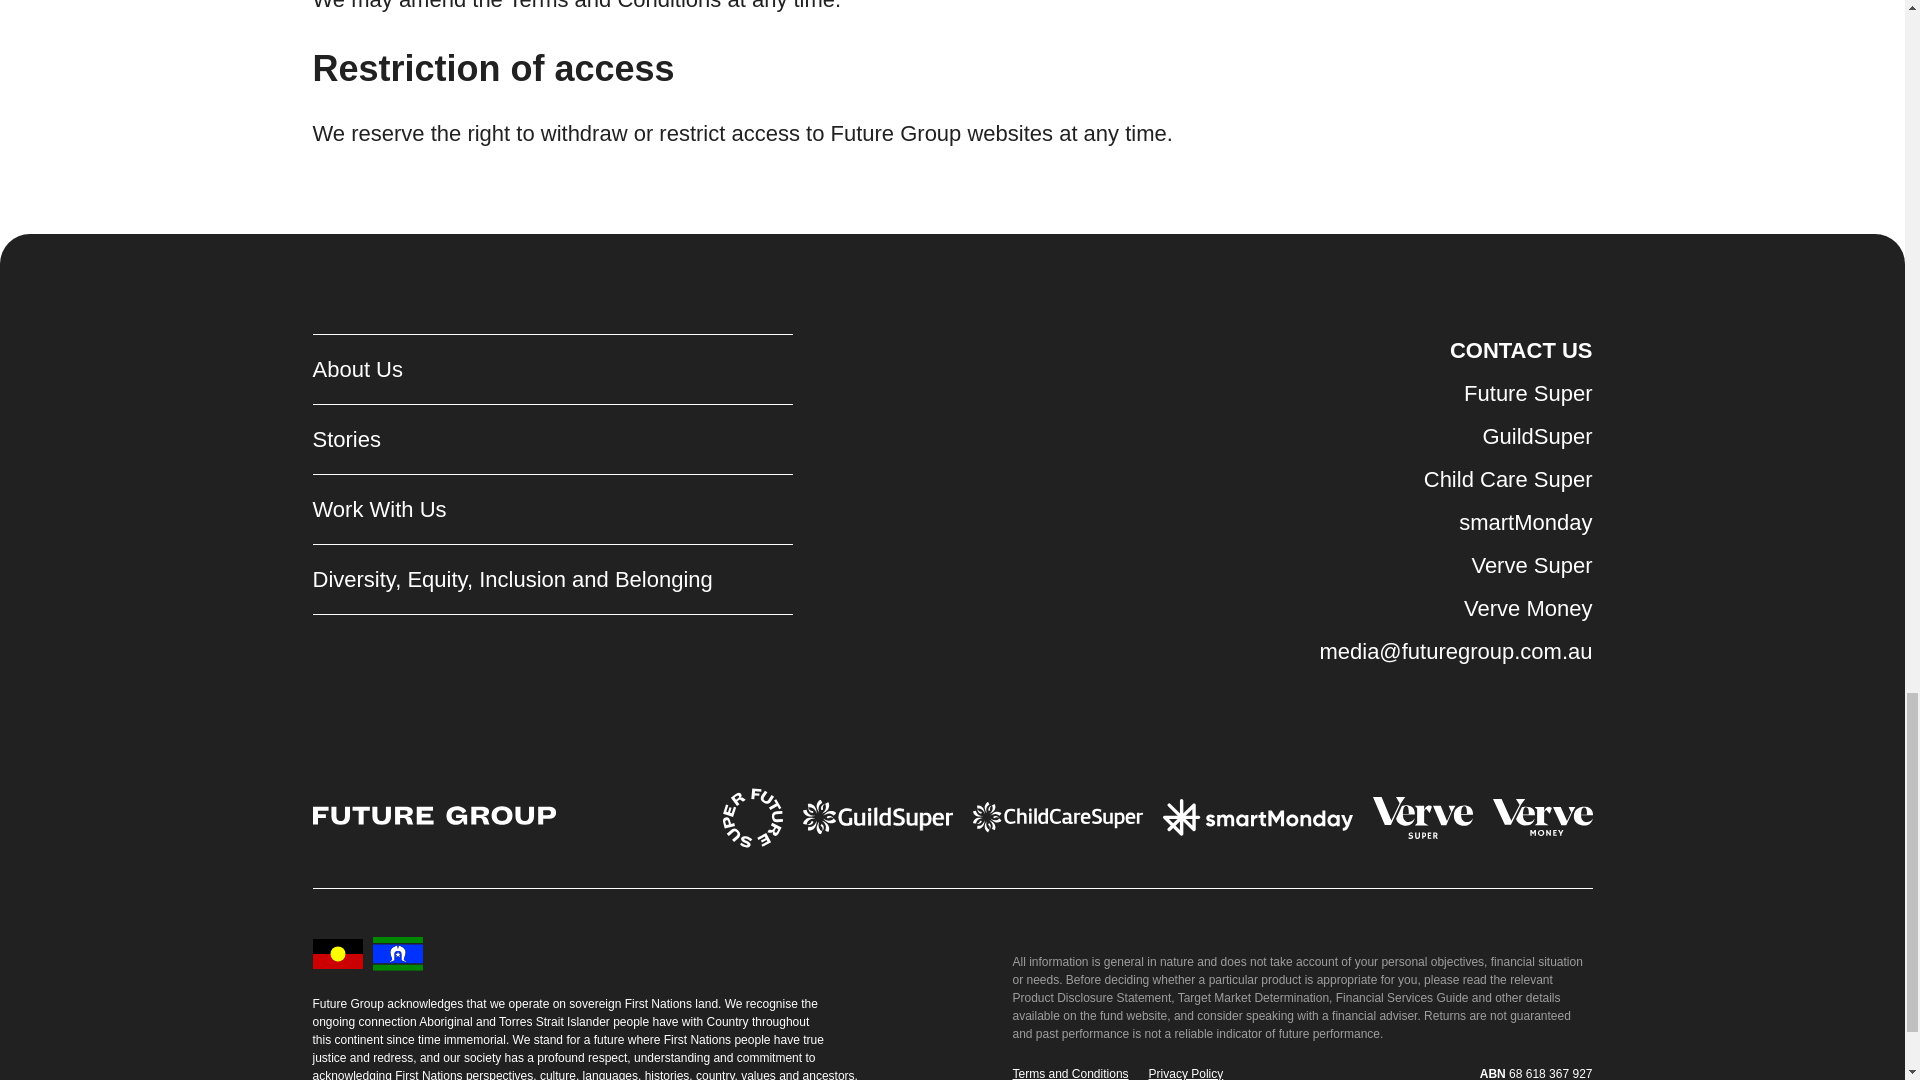 This screenshot has width=1920, height=1080. I want to click on Future Super, so click(1455, 393).